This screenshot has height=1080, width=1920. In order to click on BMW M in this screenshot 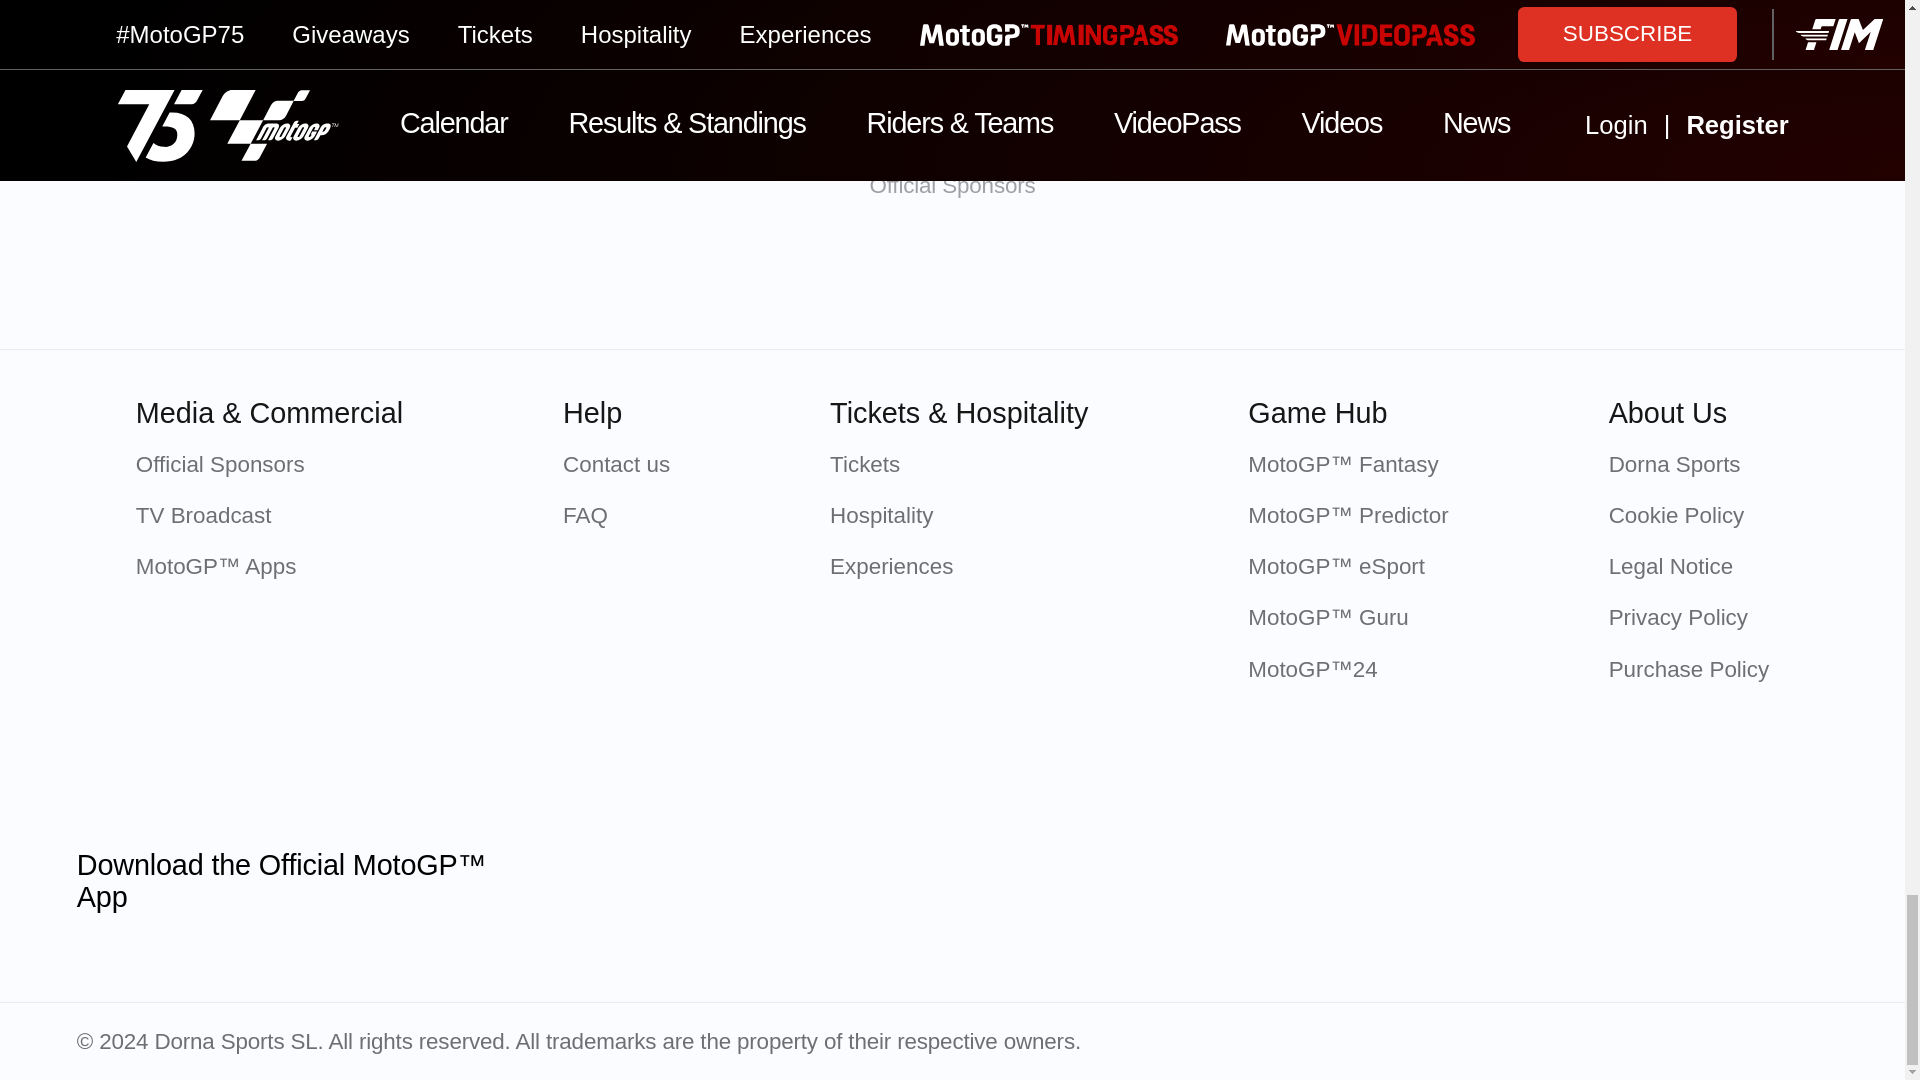, I will do `click(1058, 279)`.